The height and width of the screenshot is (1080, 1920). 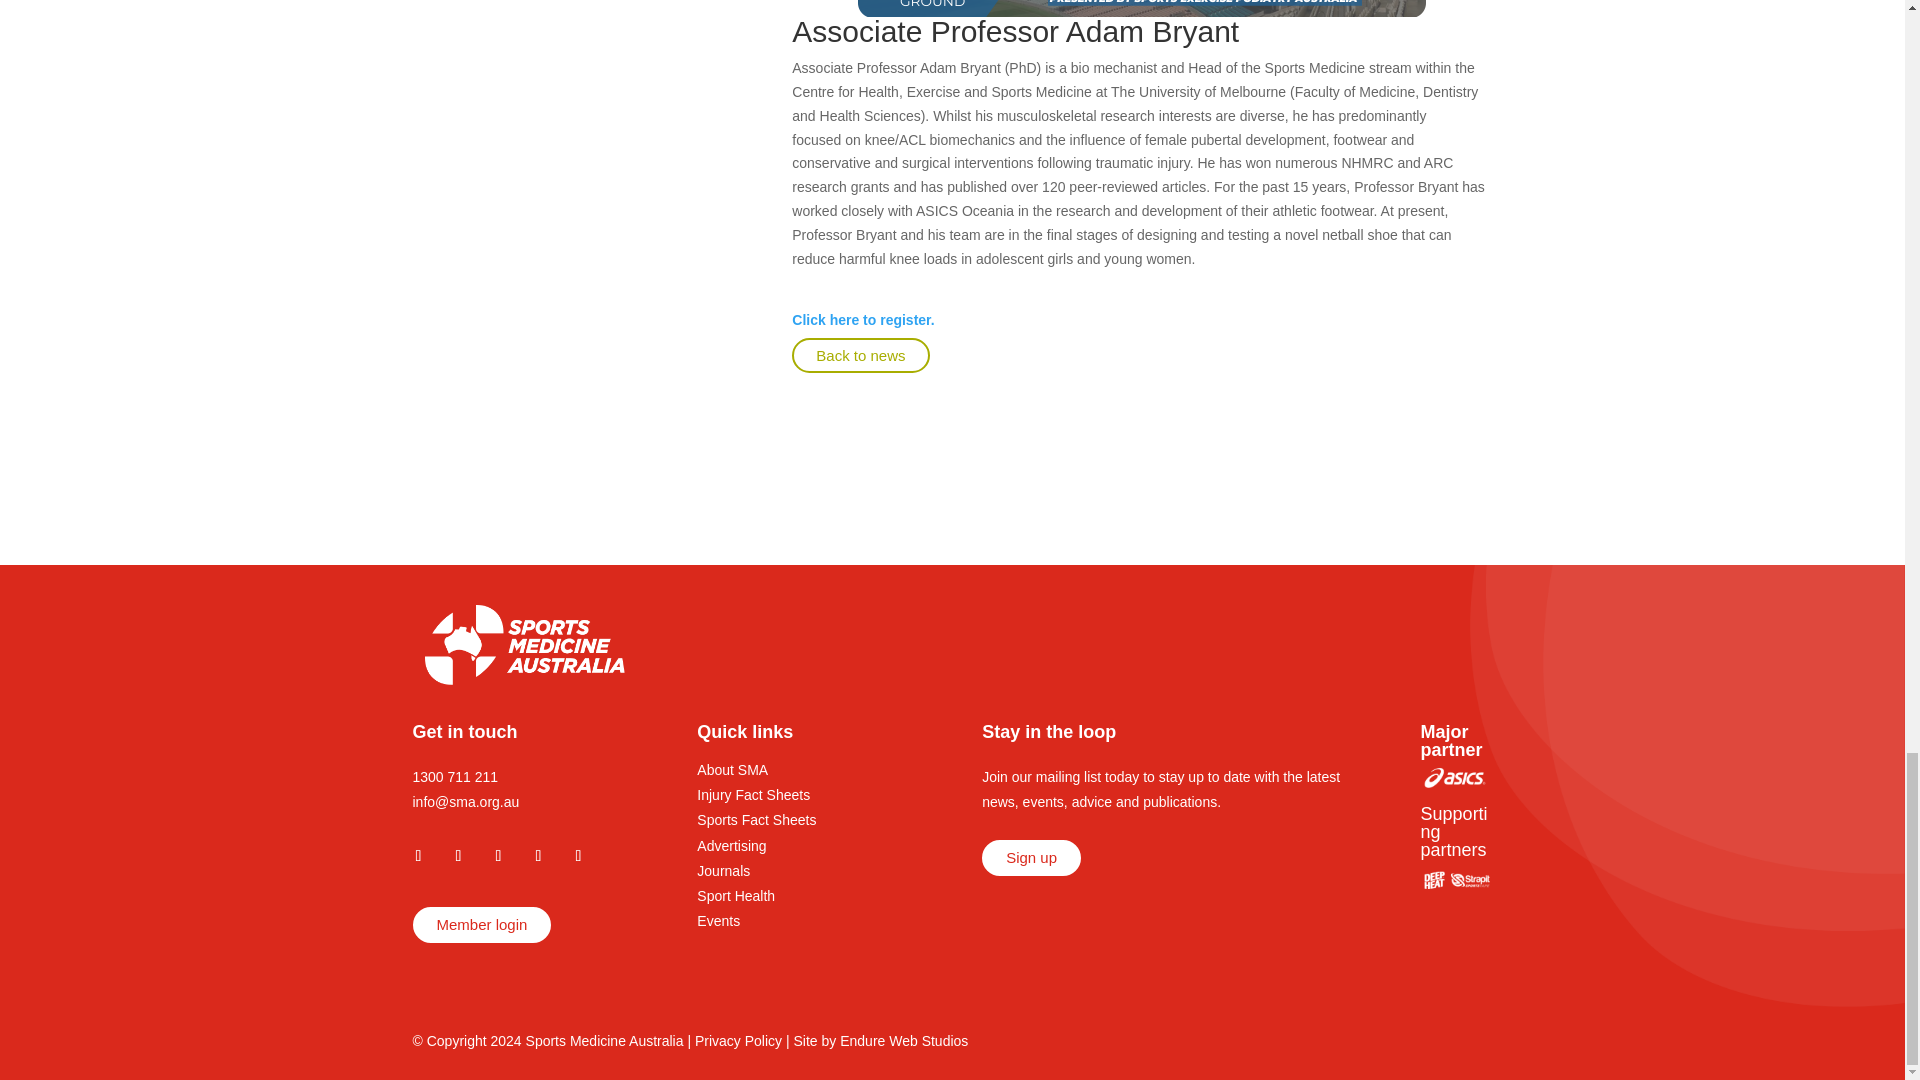 What do you see at coordinates (458, 856) in the screenshot?
I see `Follow on Instagram` at bounding box center [458, 856].